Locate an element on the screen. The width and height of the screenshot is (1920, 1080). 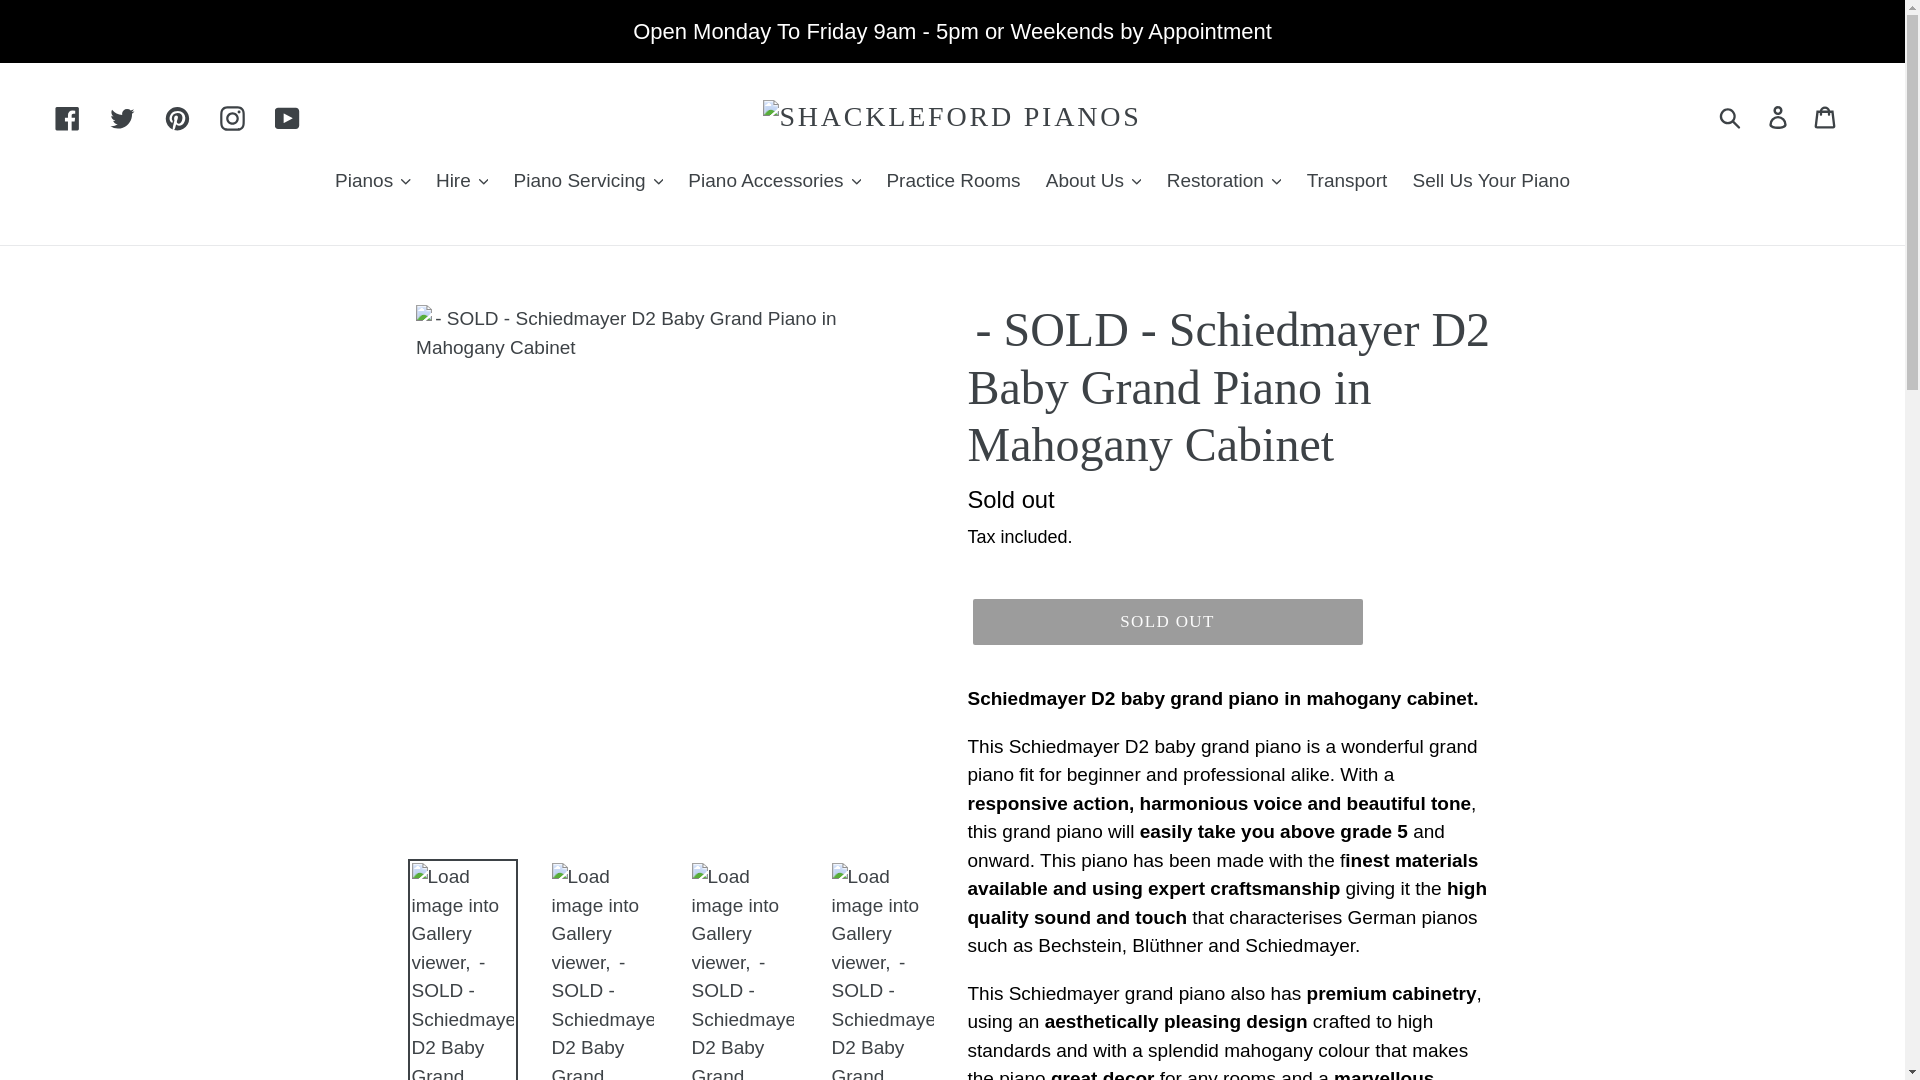
Log in is located at coordinates (1779, 116).